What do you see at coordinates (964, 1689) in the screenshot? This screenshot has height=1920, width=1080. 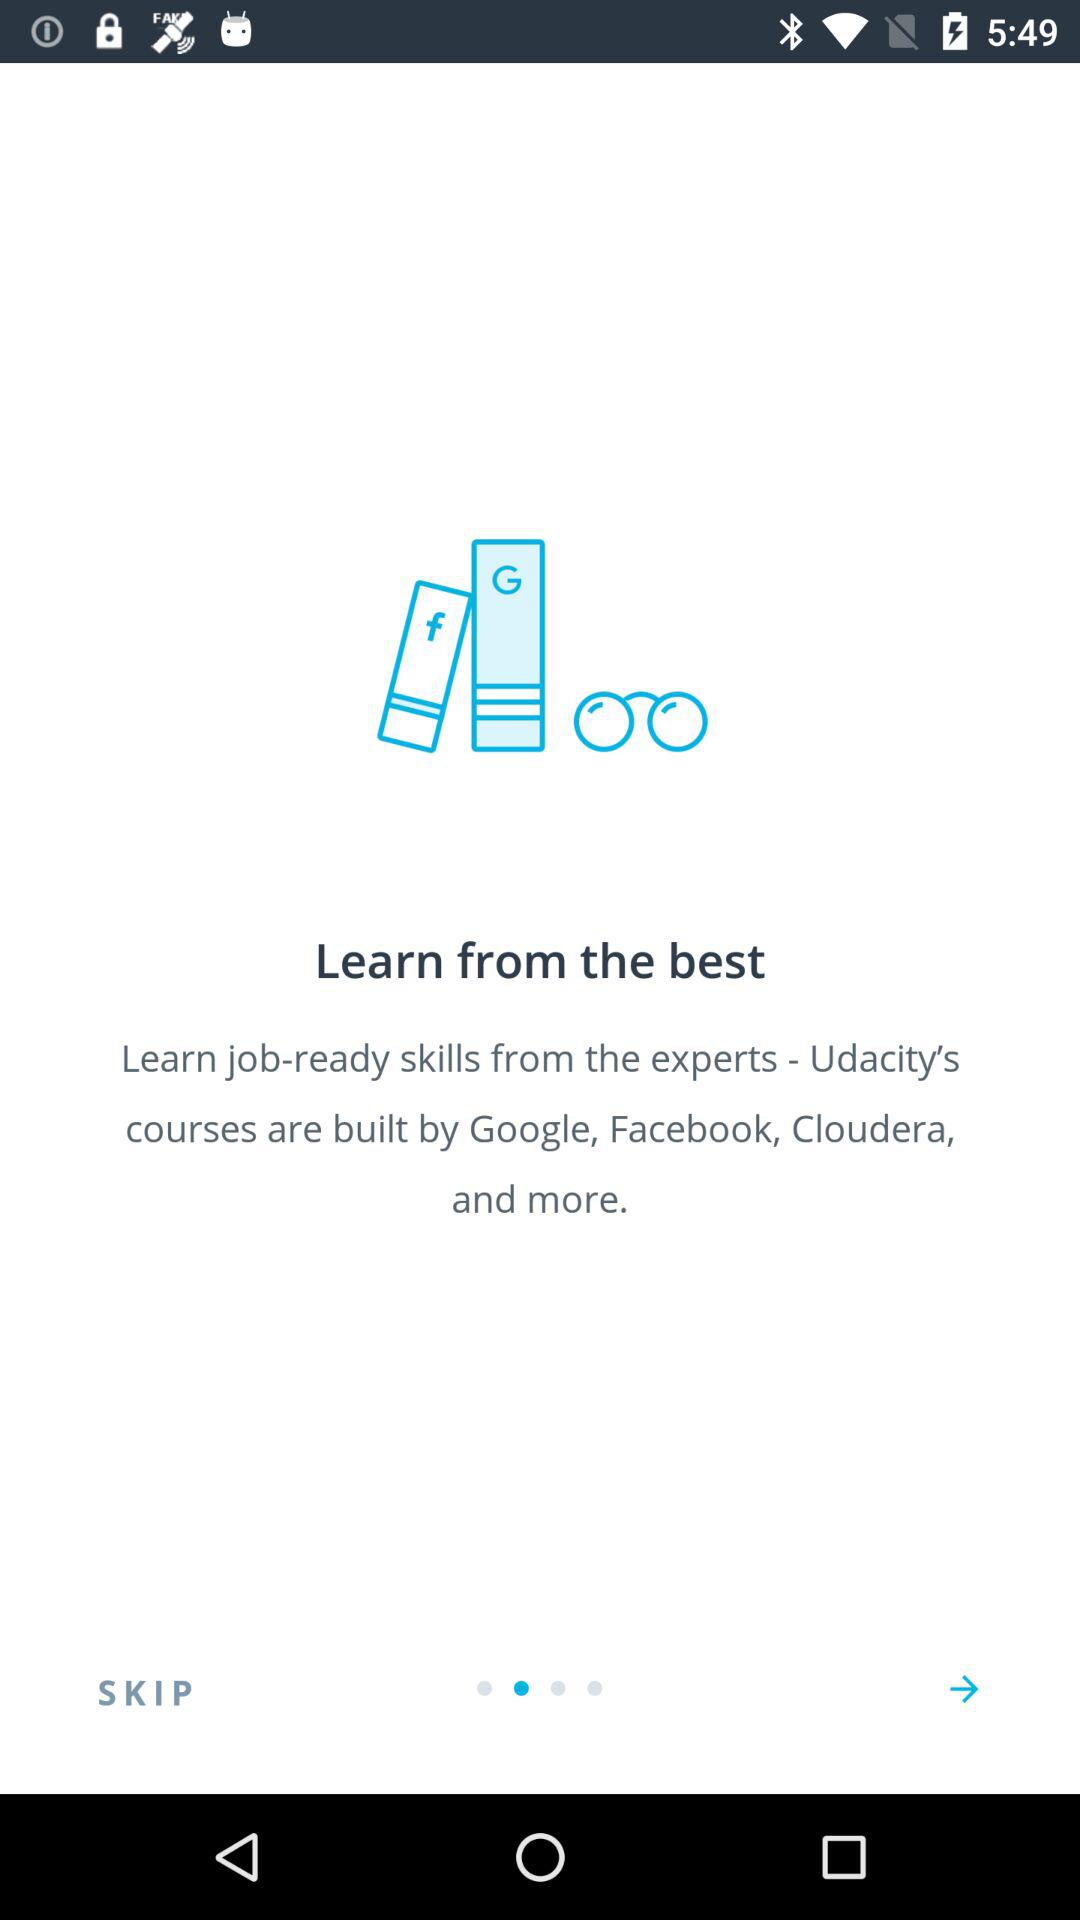 I see `go next page` at bounding box center [964, 1689].